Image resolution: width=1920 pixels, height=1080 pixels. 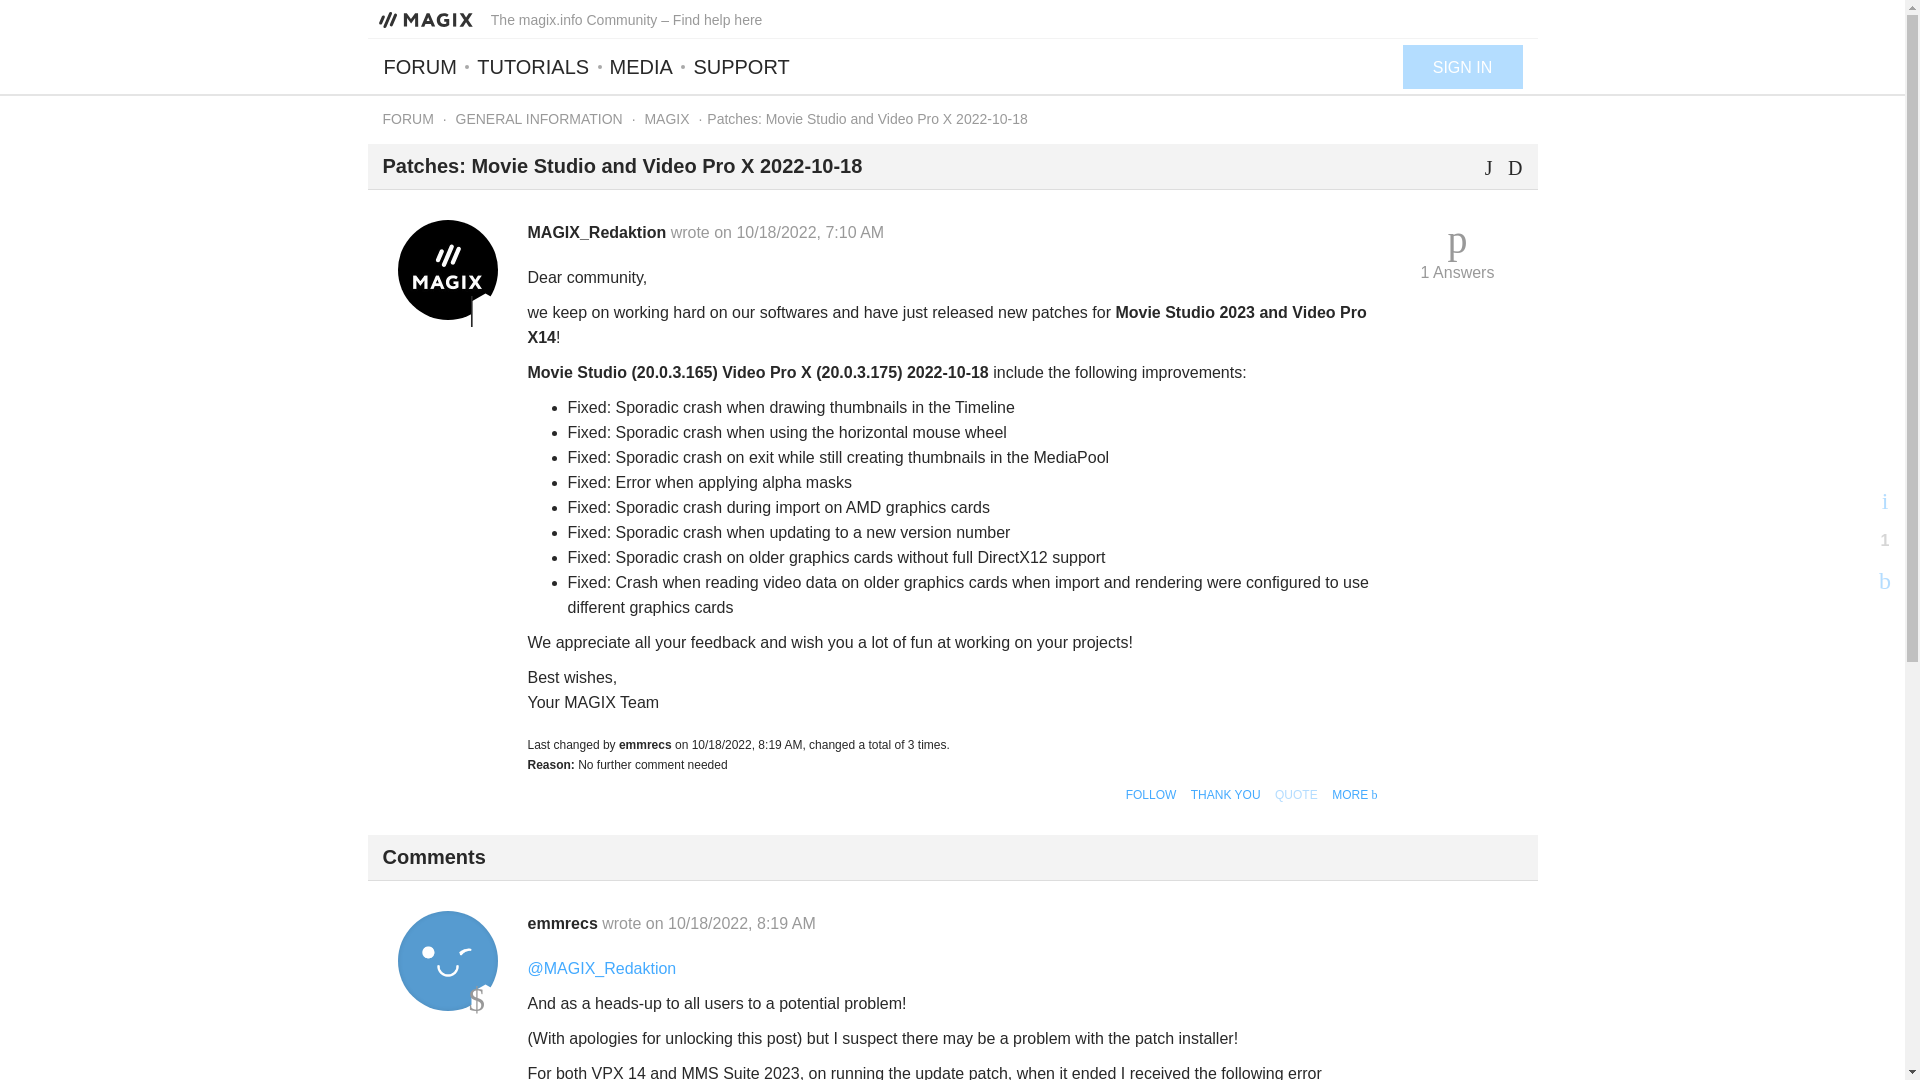 I want to click on SIGN IN, so click(x=1462, y=66).